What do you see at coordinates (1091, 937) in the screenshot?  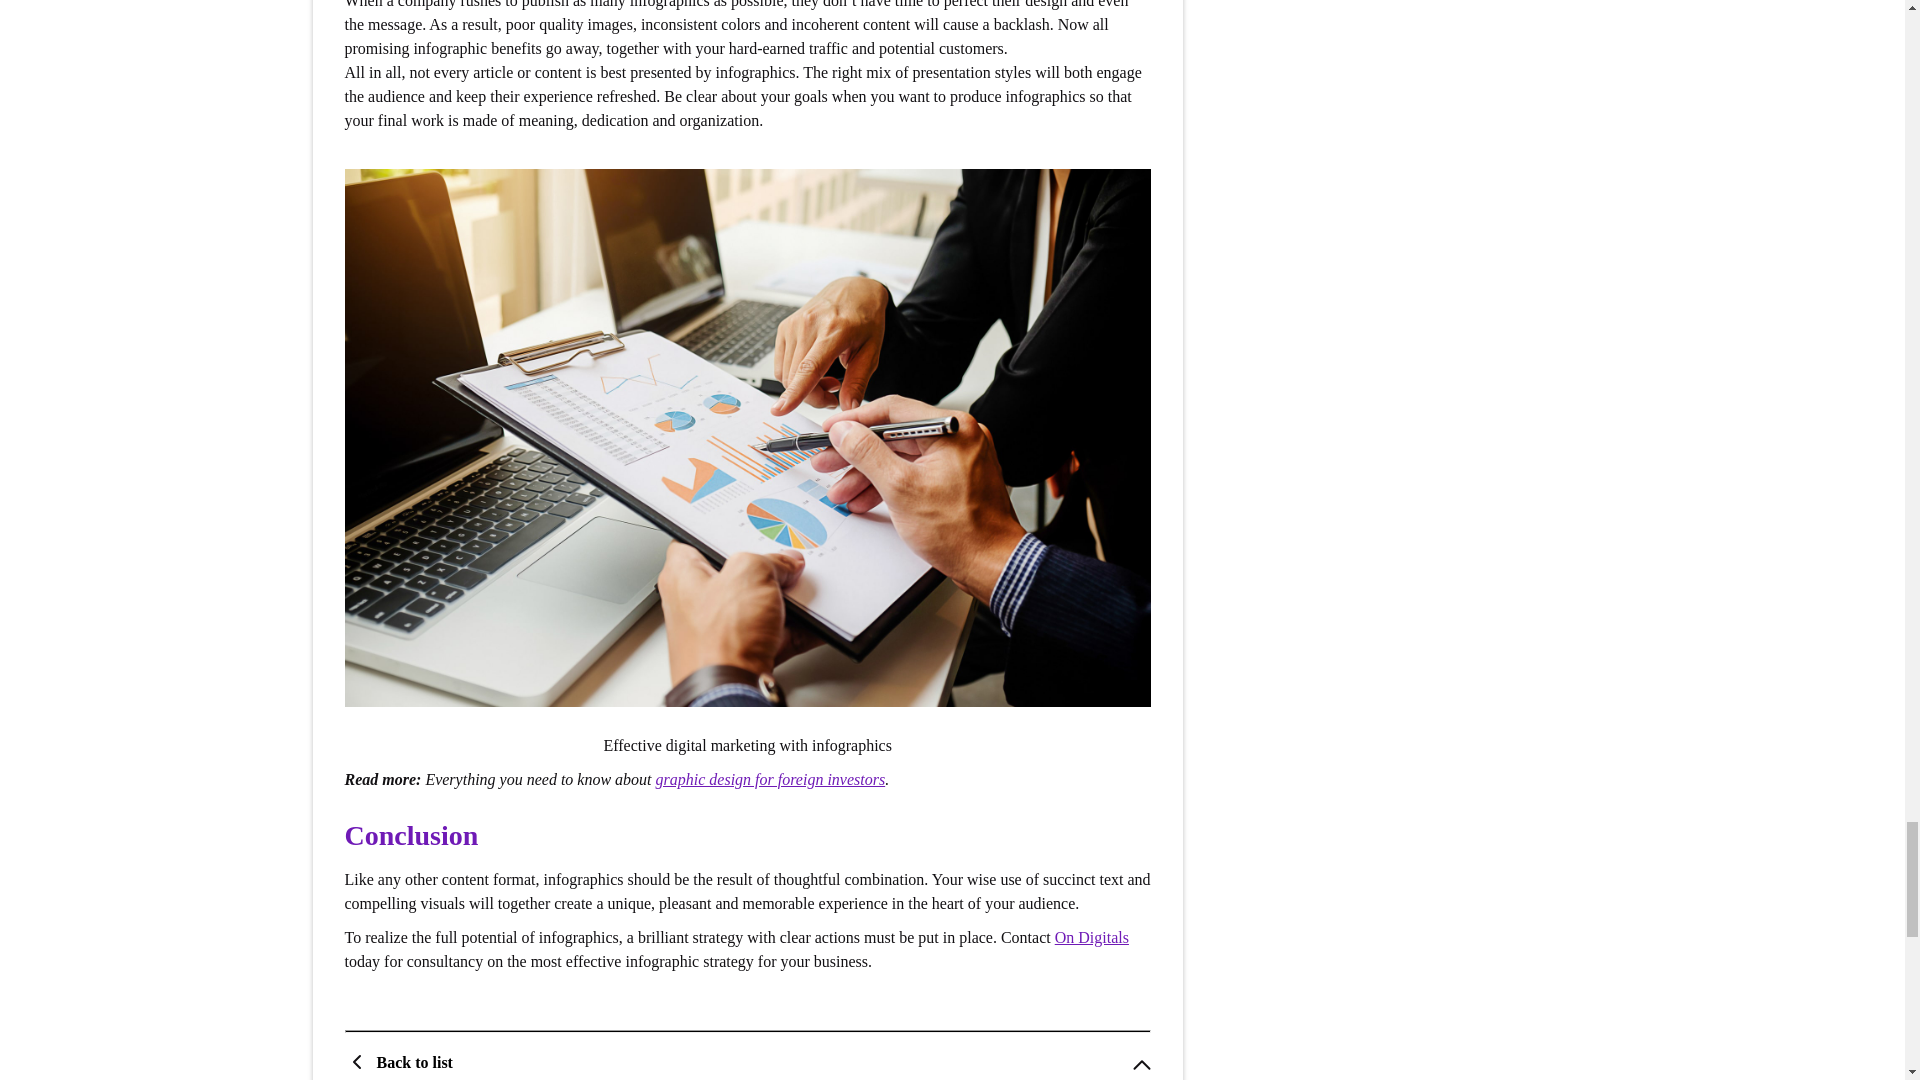 I see `On Digitals` at bounding box center [1091, 937].